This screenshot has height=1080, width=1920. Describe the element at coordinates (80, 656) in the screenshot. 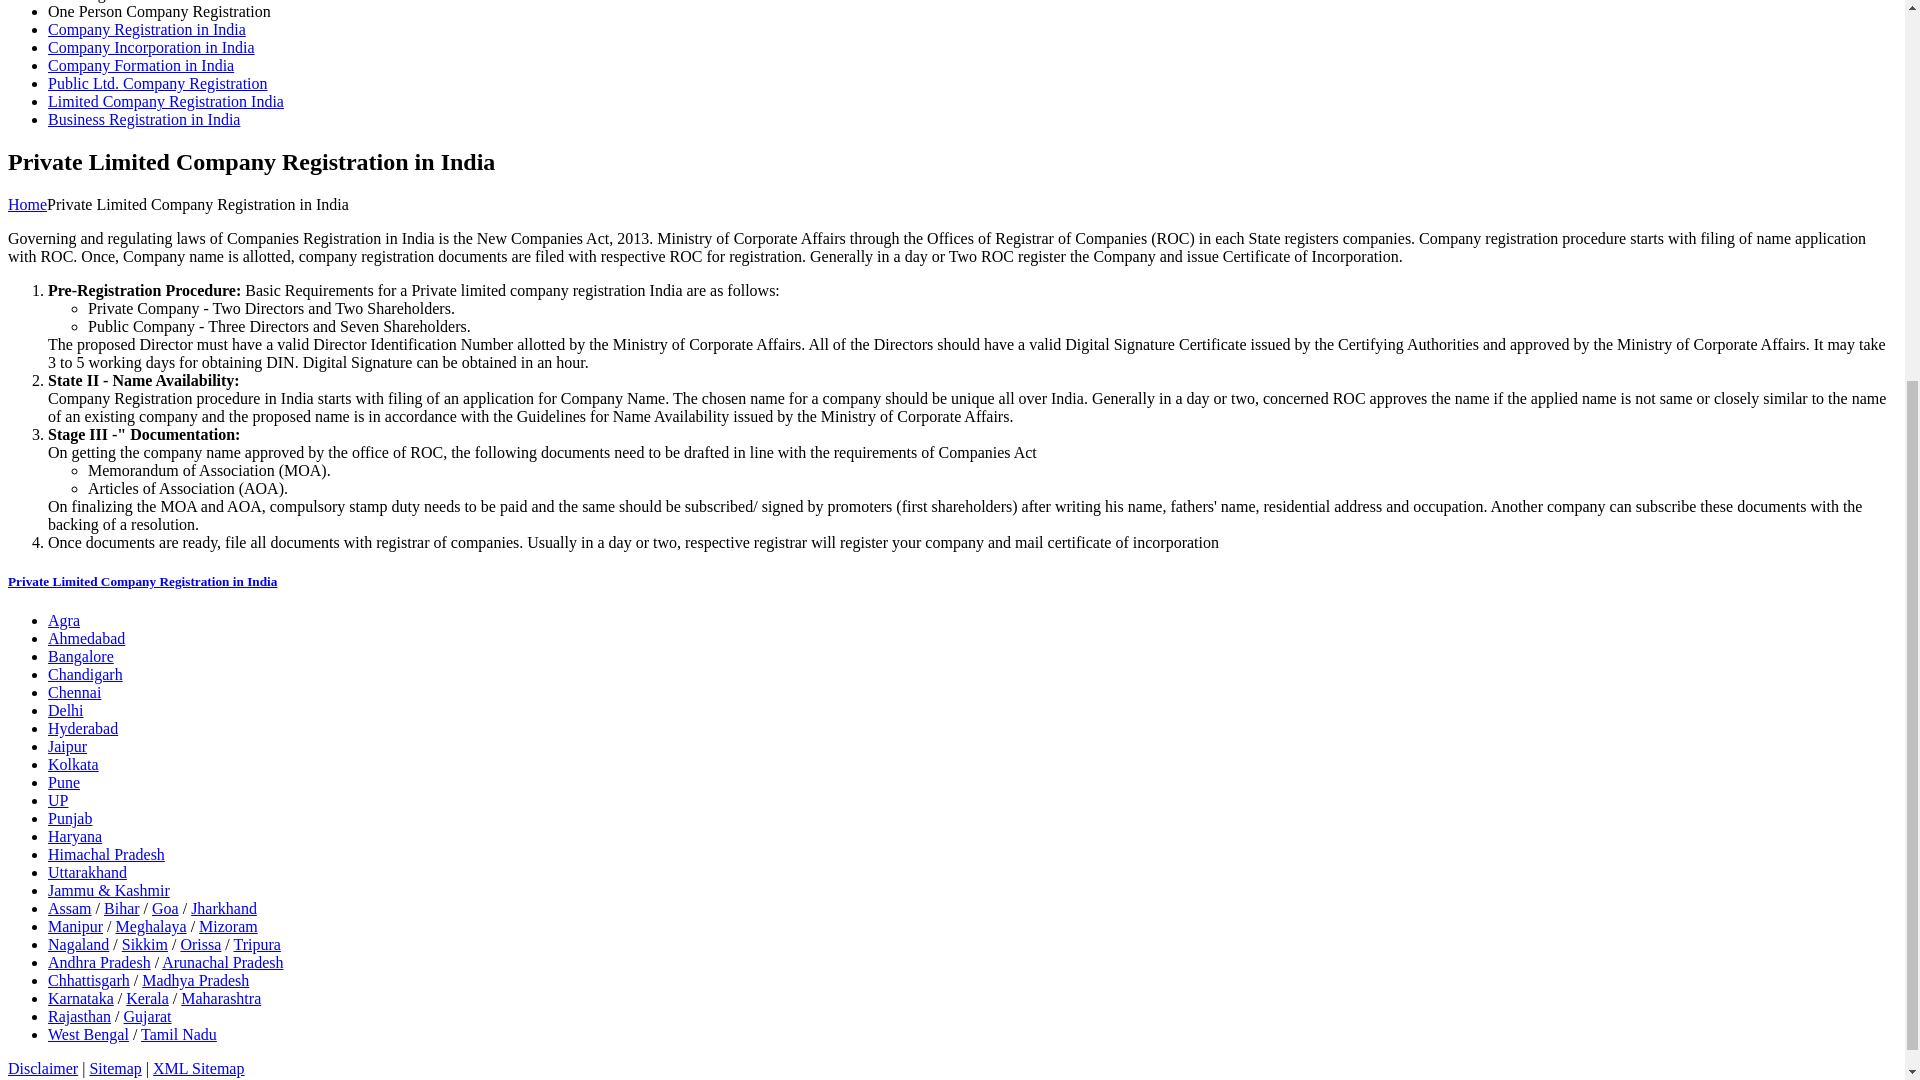

I see `Bangalore` at that location.